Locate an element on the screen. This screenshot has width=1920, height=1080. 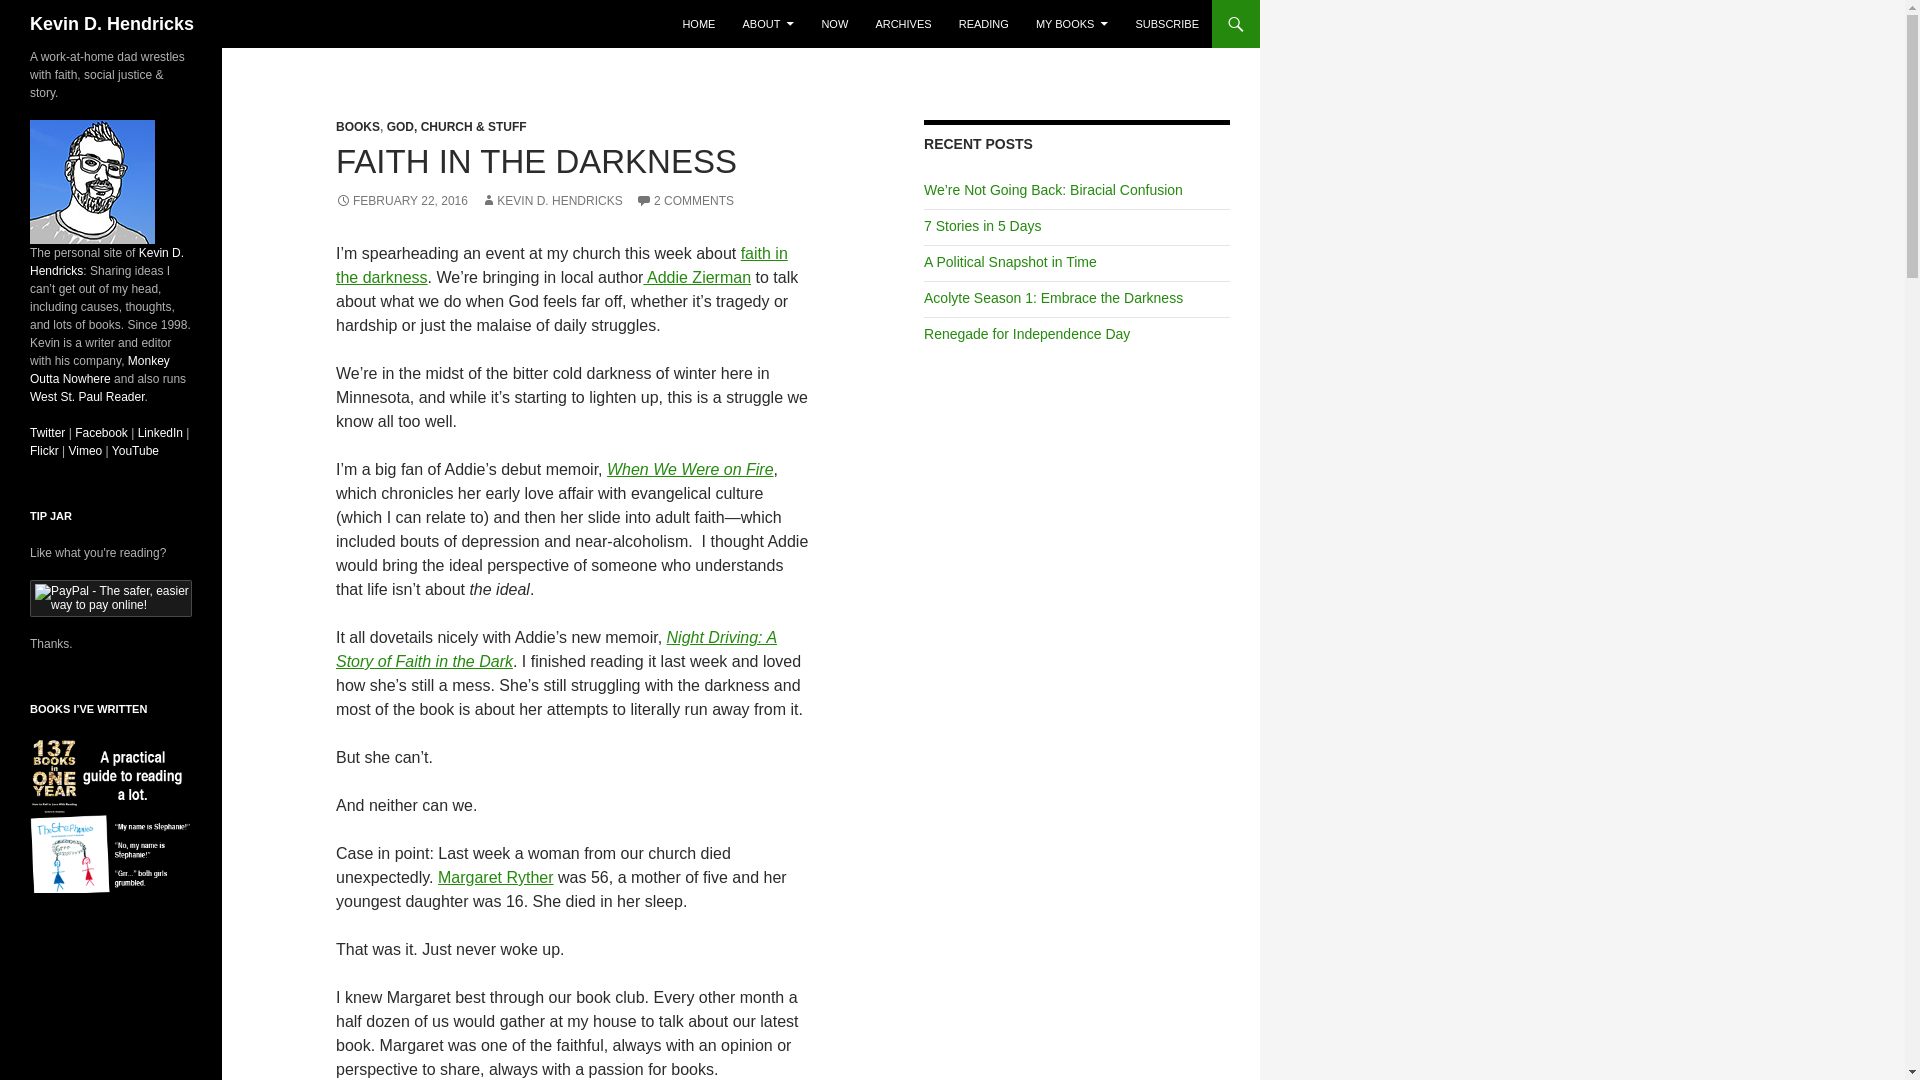
Addie Zierman is located at coordinates (696, 277).